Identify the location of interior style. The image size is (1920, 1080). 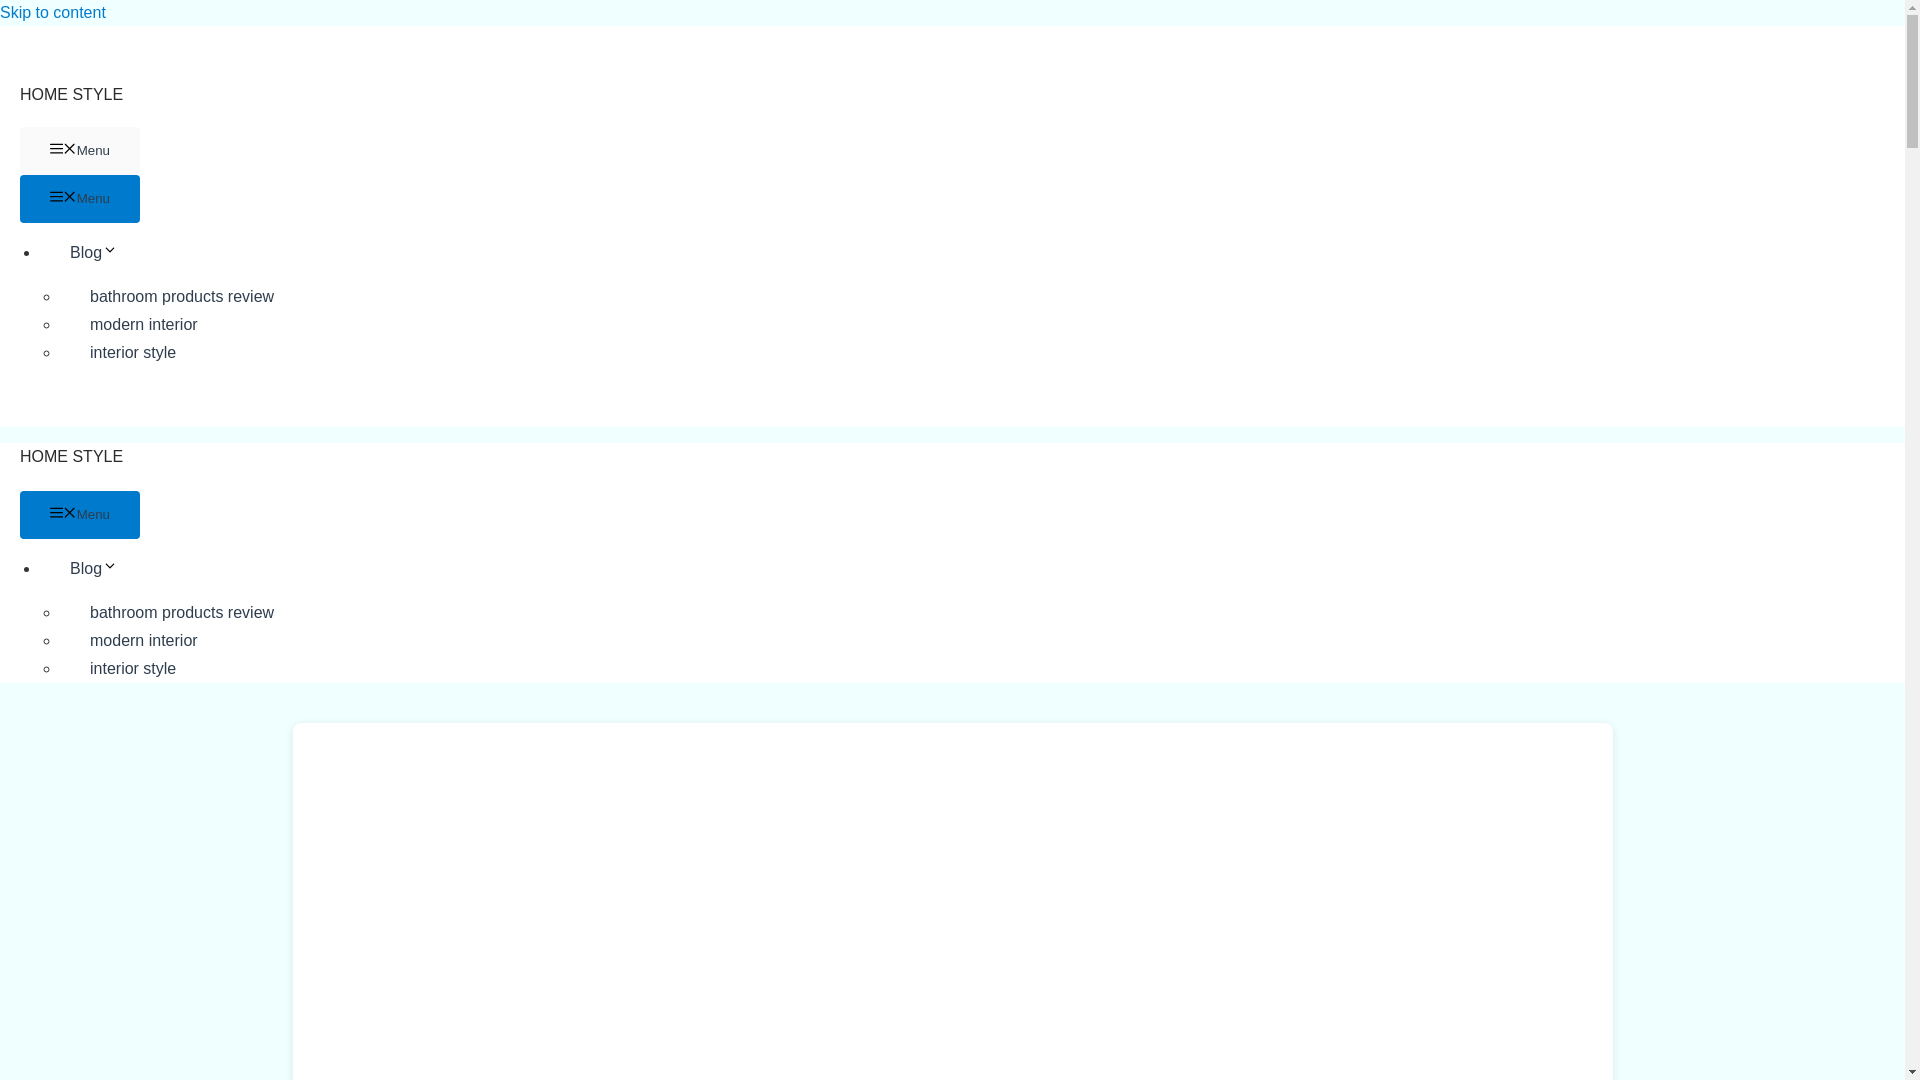
(132, 352).